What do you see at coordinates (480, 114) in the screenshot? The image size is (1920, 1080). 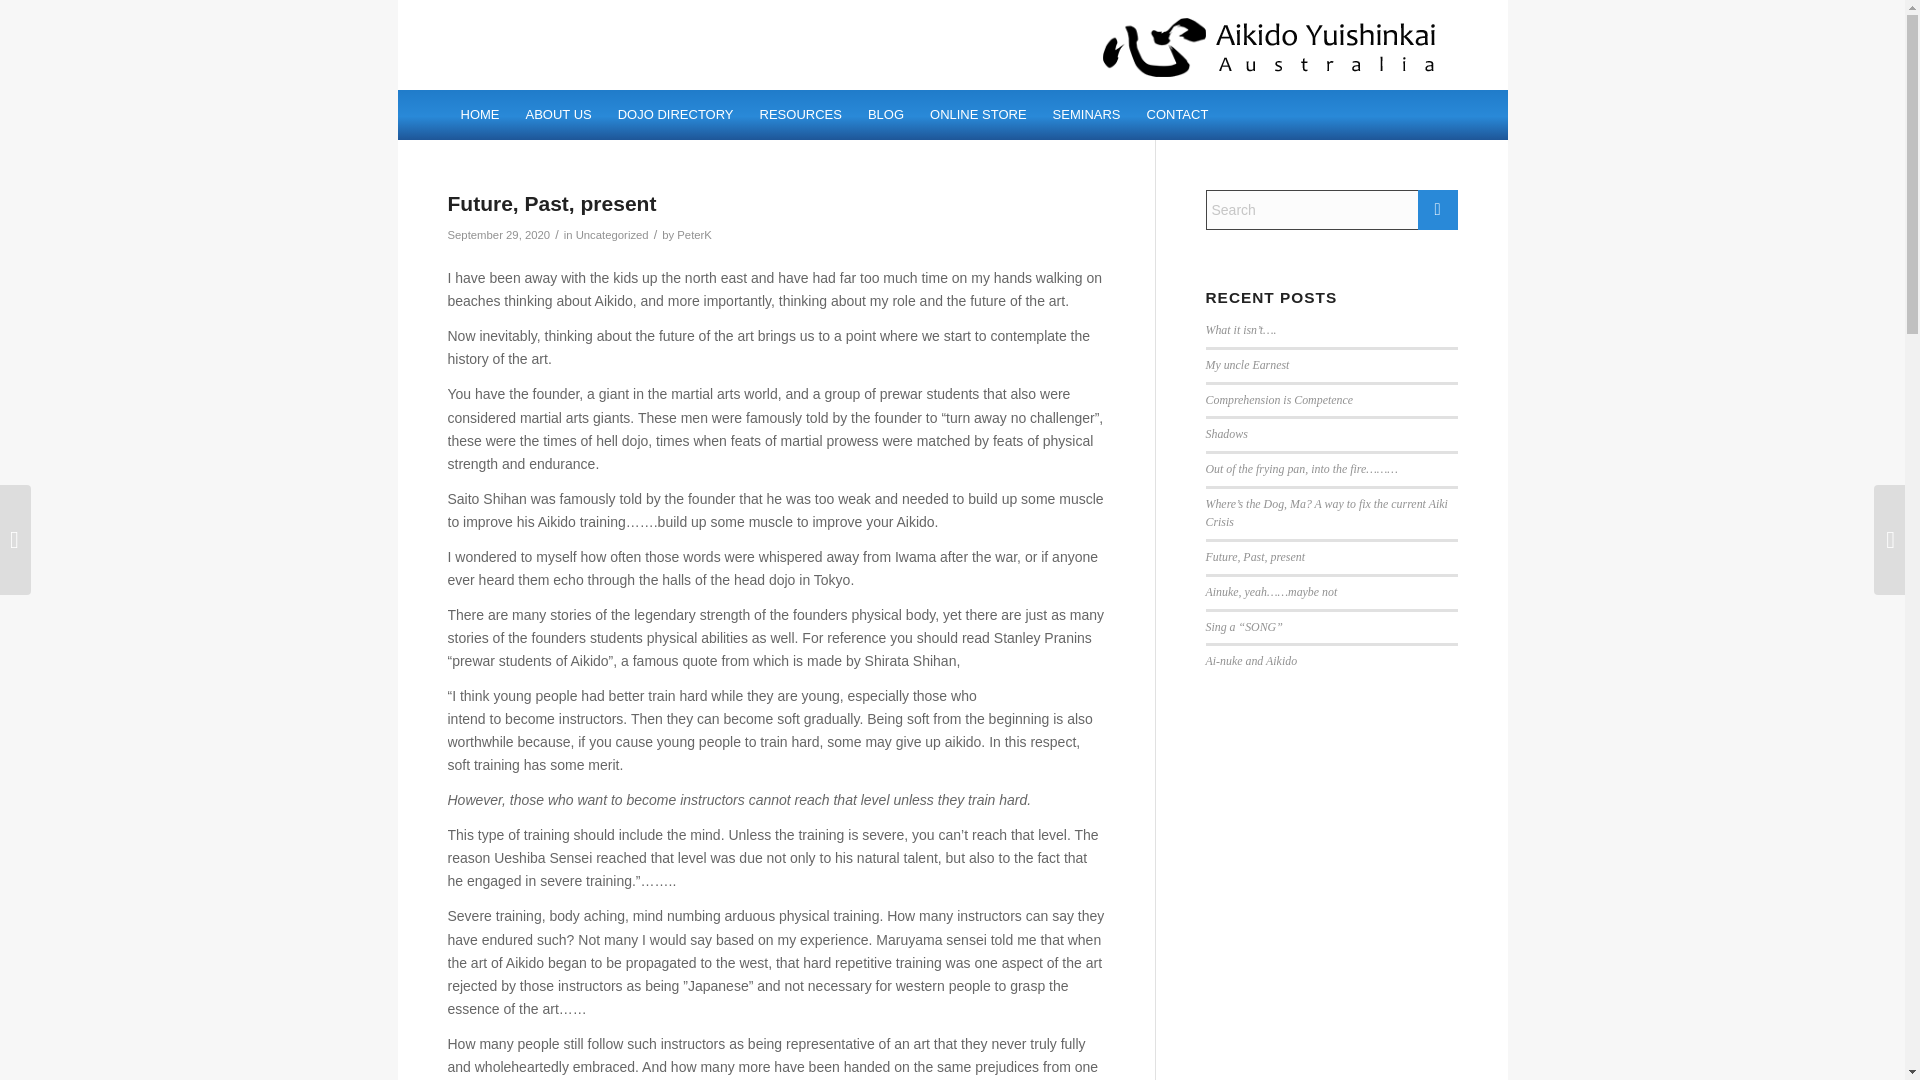 I see `HOME` at bounding box center [480, 114].